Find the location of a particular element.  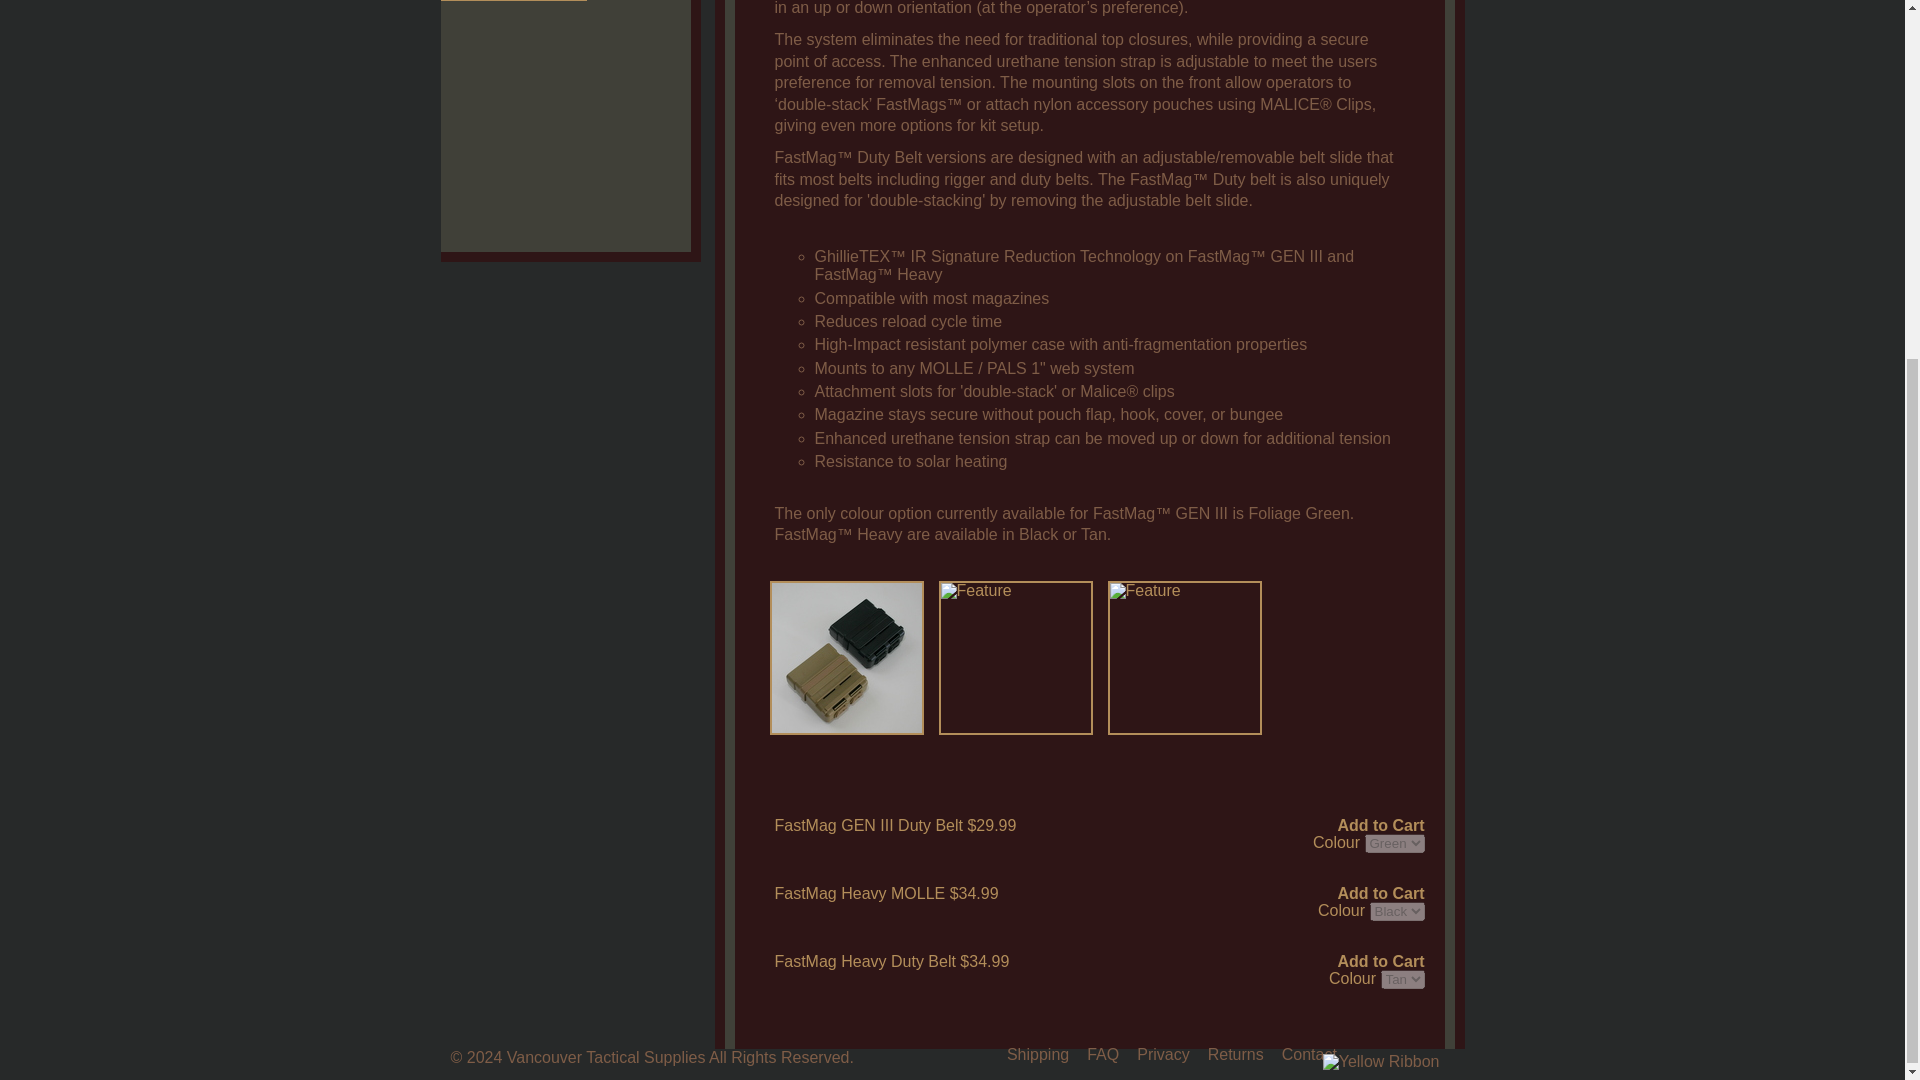

Shipping is located at coordinates (1038, 1054).